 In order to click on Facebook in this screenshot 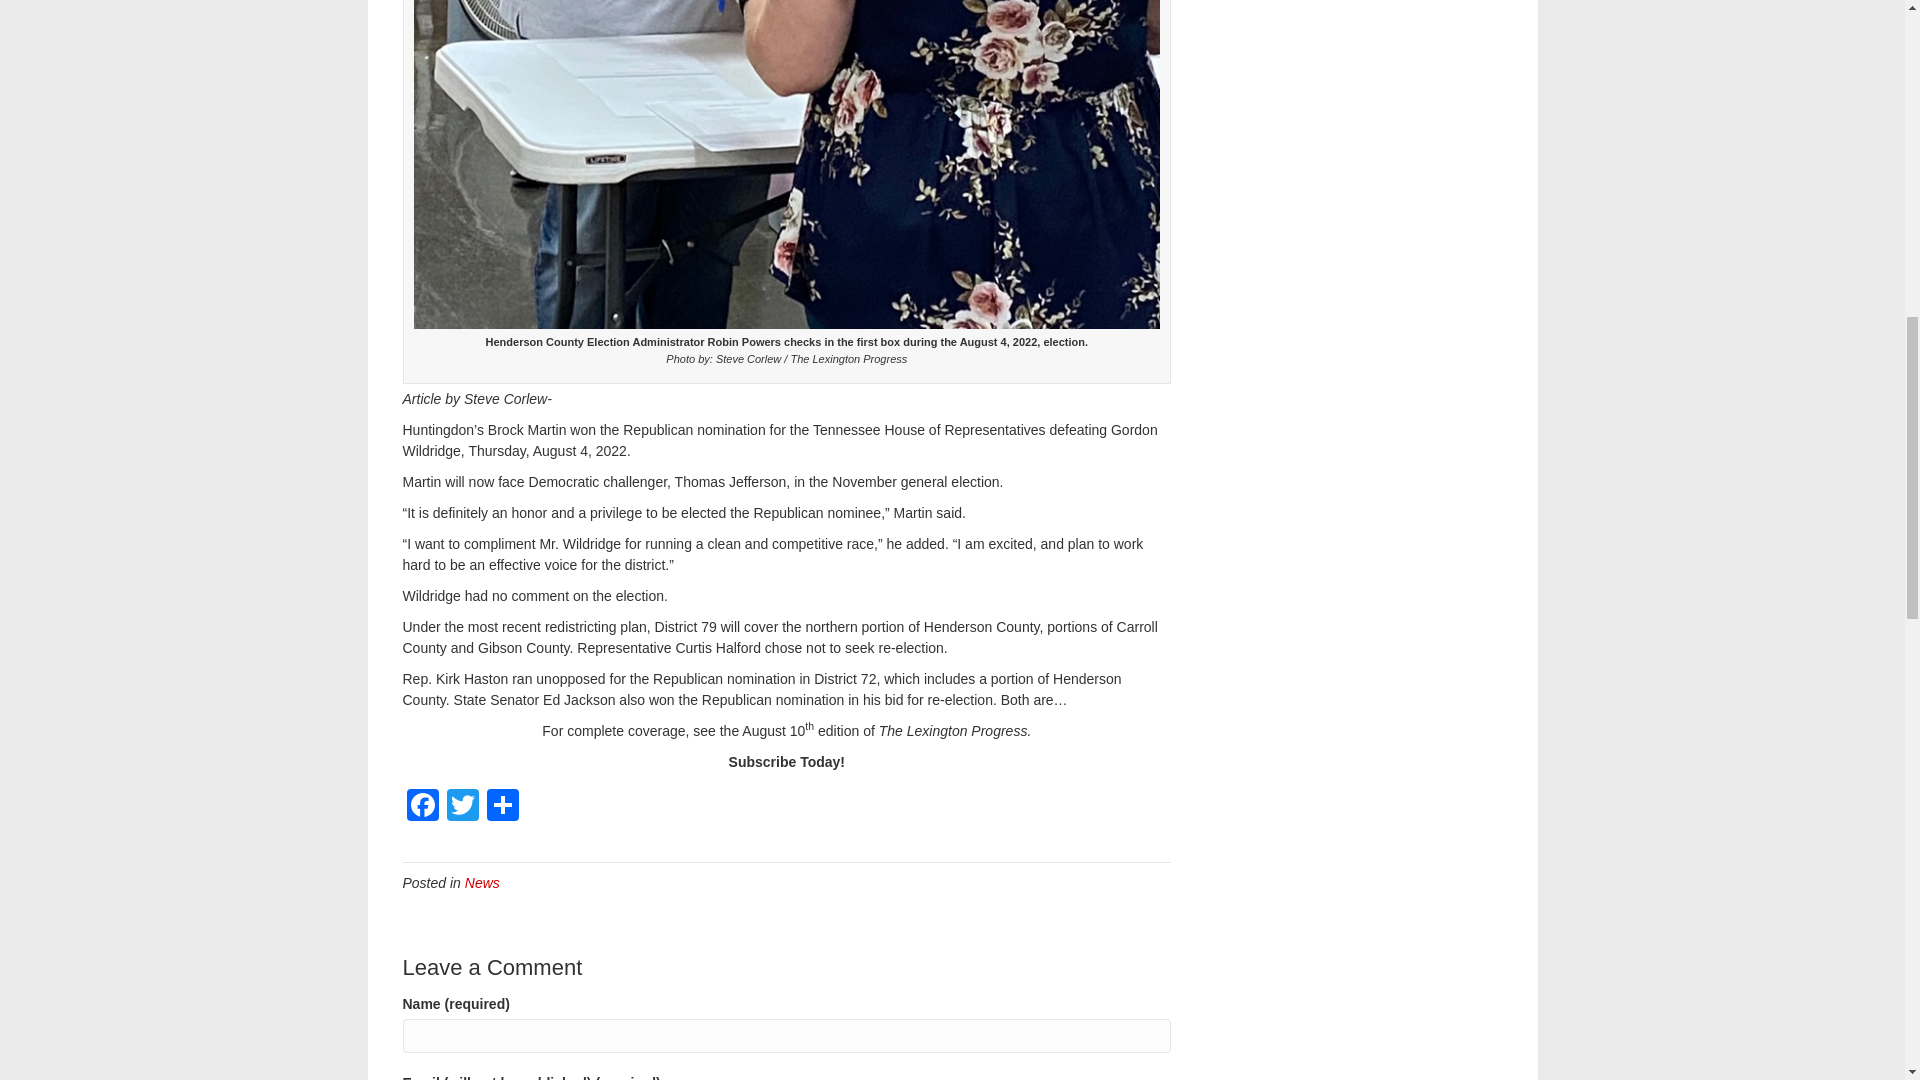, I will do `click(421, 808)`.